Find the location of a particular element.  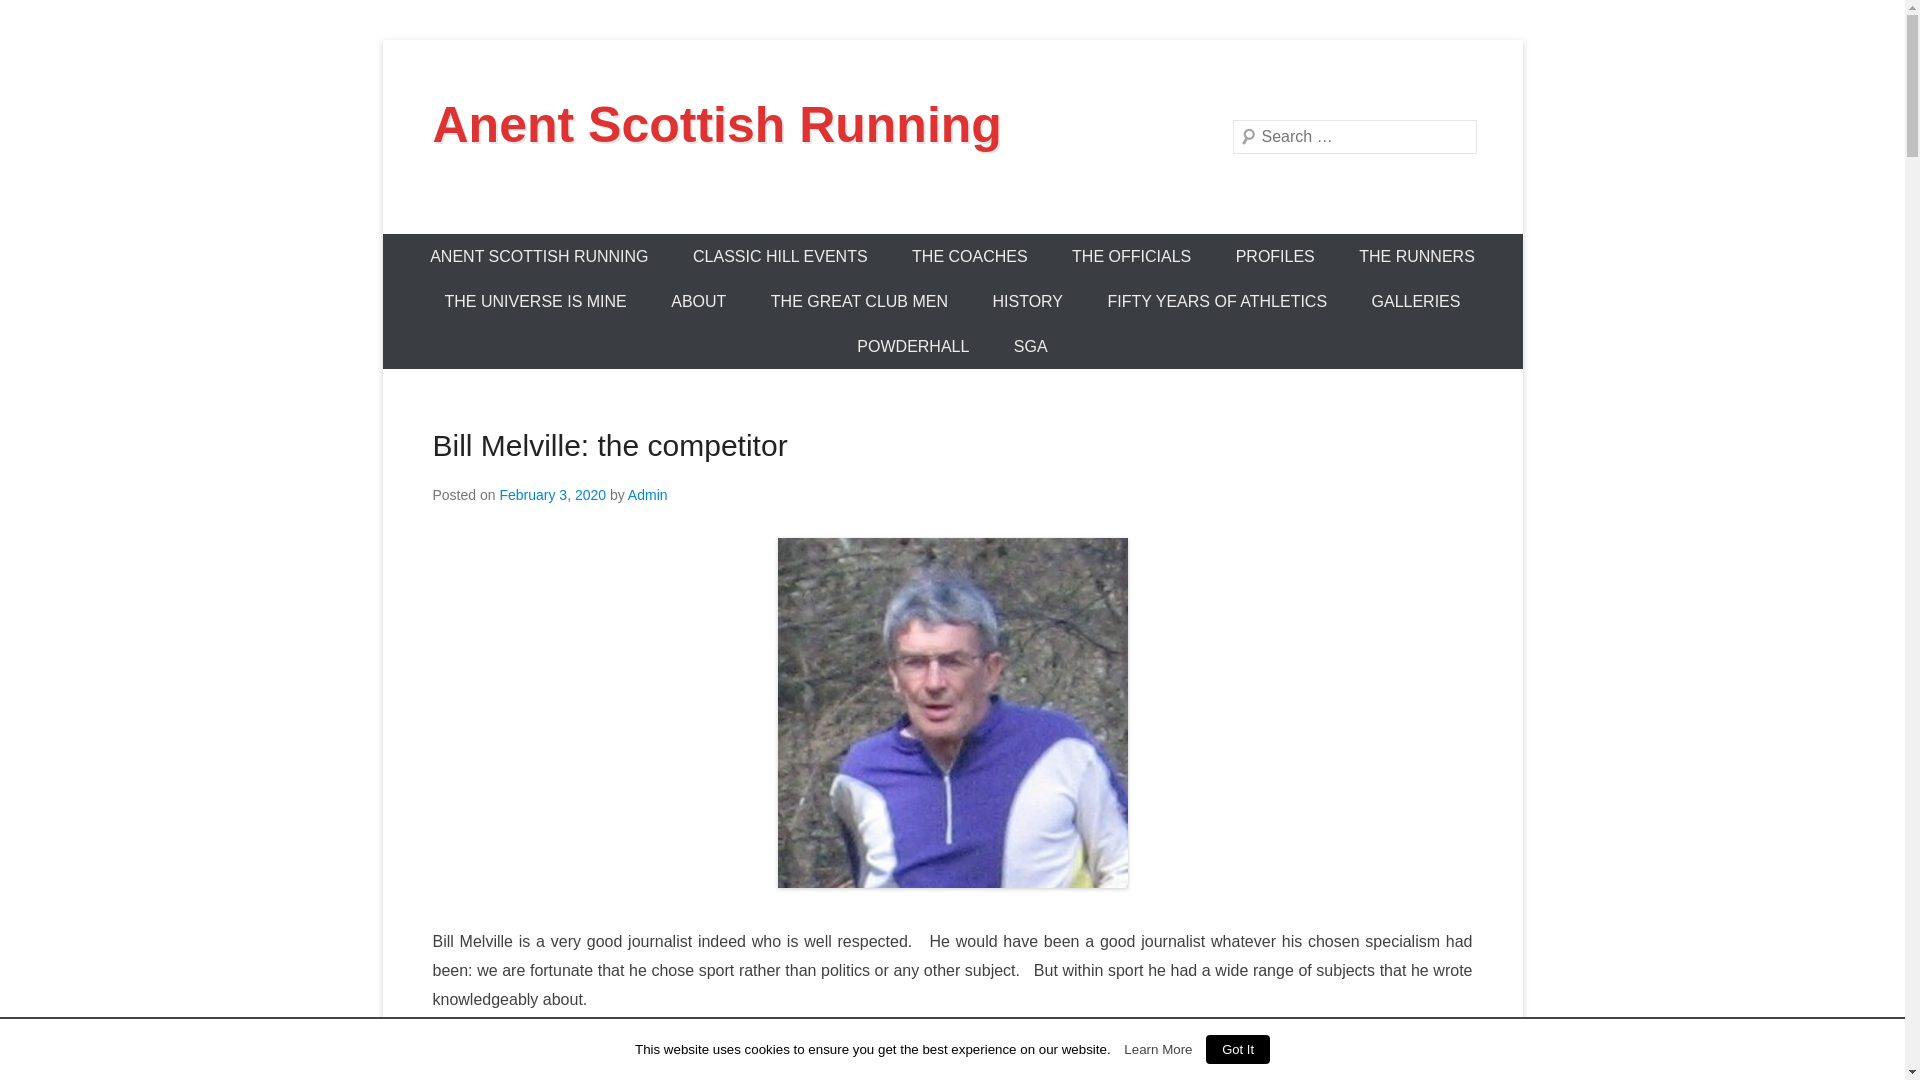

THE UNIVERSE IS MINE is located at coordinates (536, 301).